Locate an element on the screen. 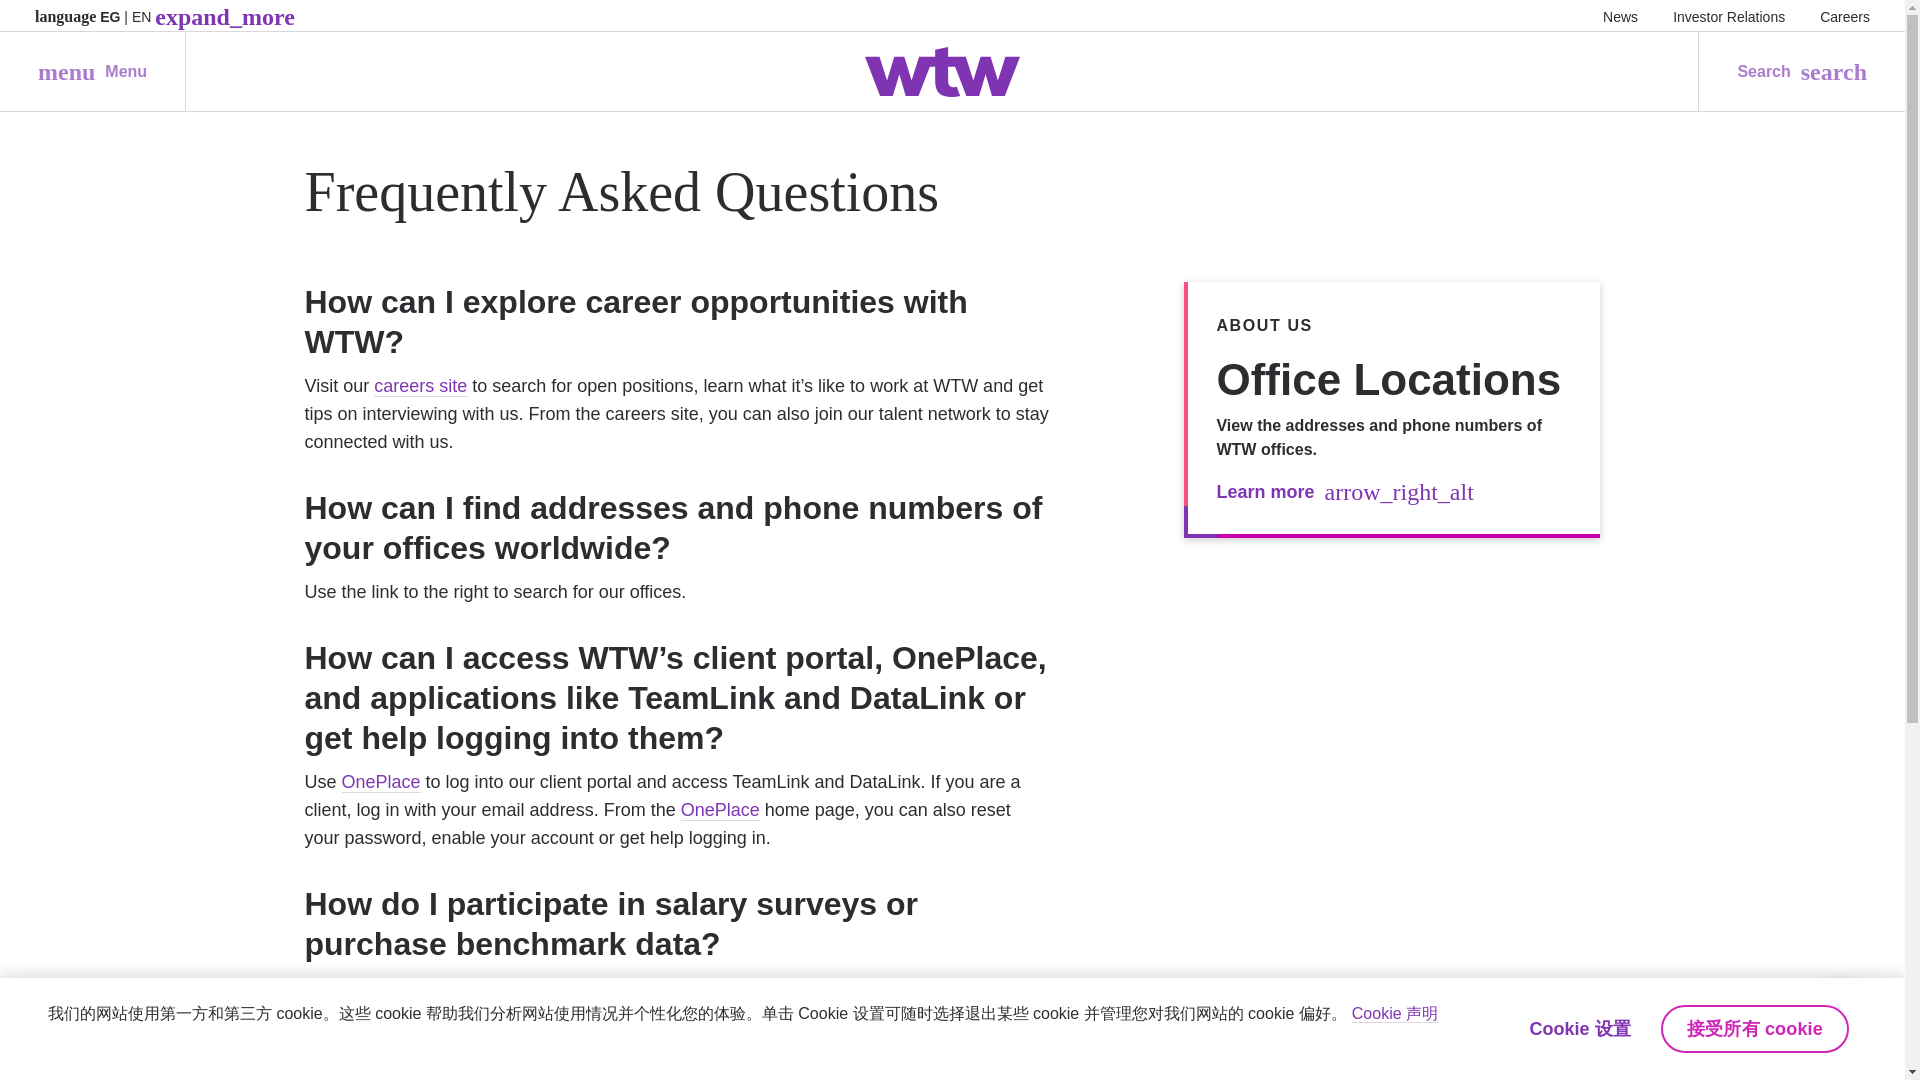 This screenshot has height=1080, width=1920. Investor Relations is located at coordinates (1728, 16).